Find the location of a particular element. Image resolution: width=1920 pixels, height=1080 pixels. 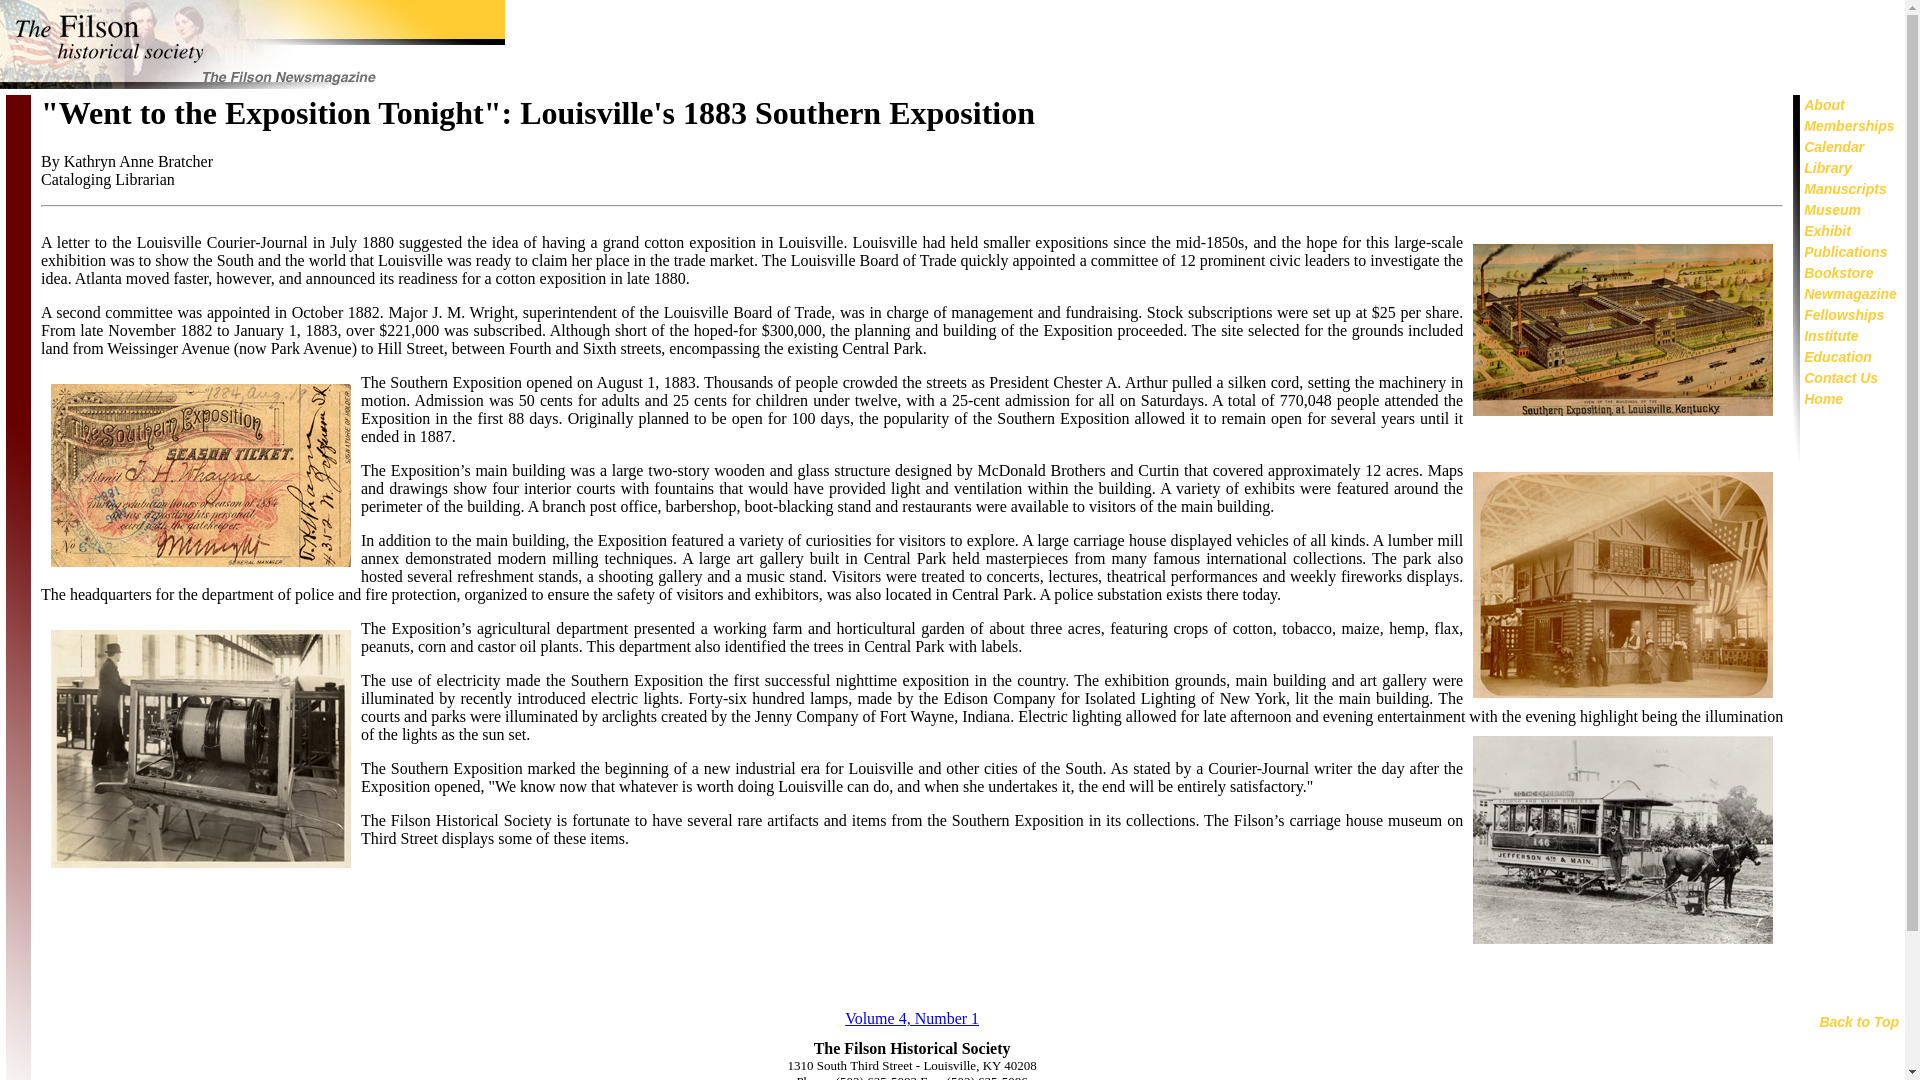

Publications is located at coordinates (1846, 252).